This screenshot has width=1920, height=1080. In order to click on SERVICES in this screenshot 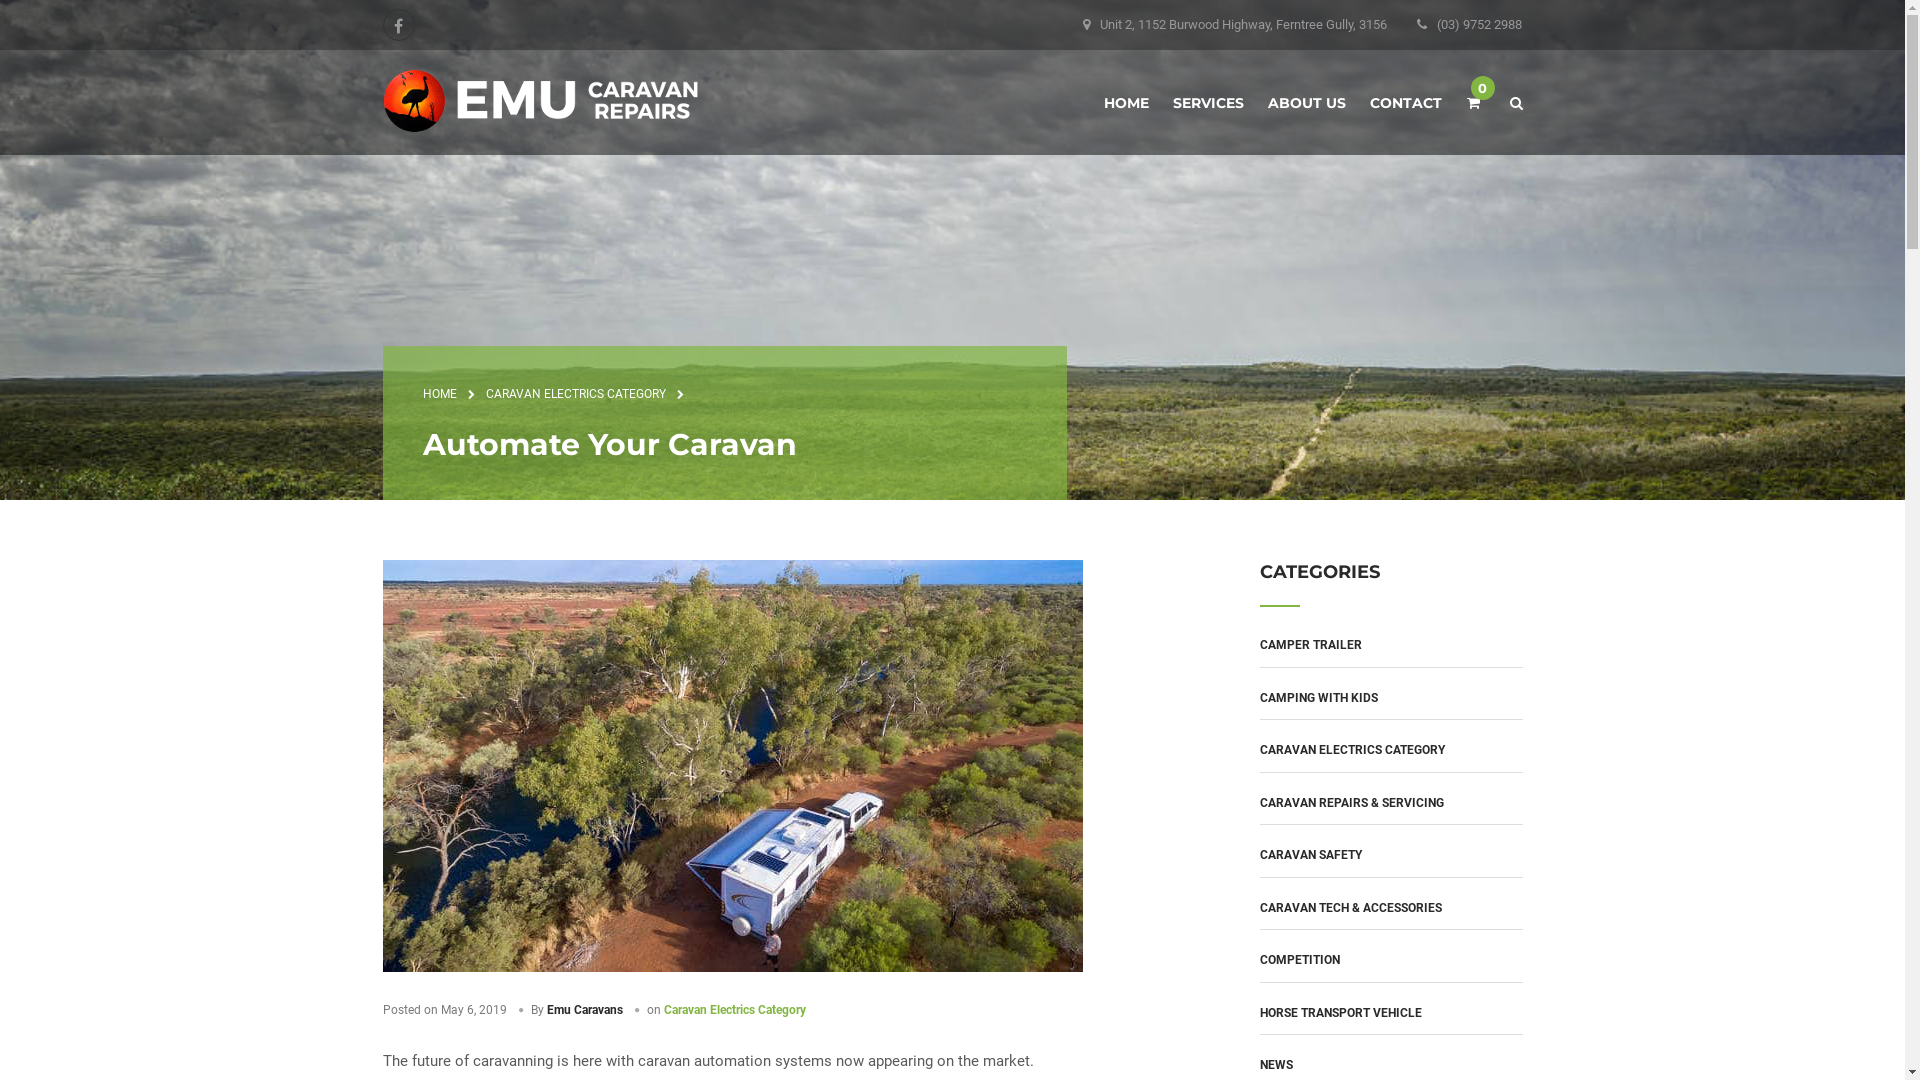, I will do `click(1208, 103)`.